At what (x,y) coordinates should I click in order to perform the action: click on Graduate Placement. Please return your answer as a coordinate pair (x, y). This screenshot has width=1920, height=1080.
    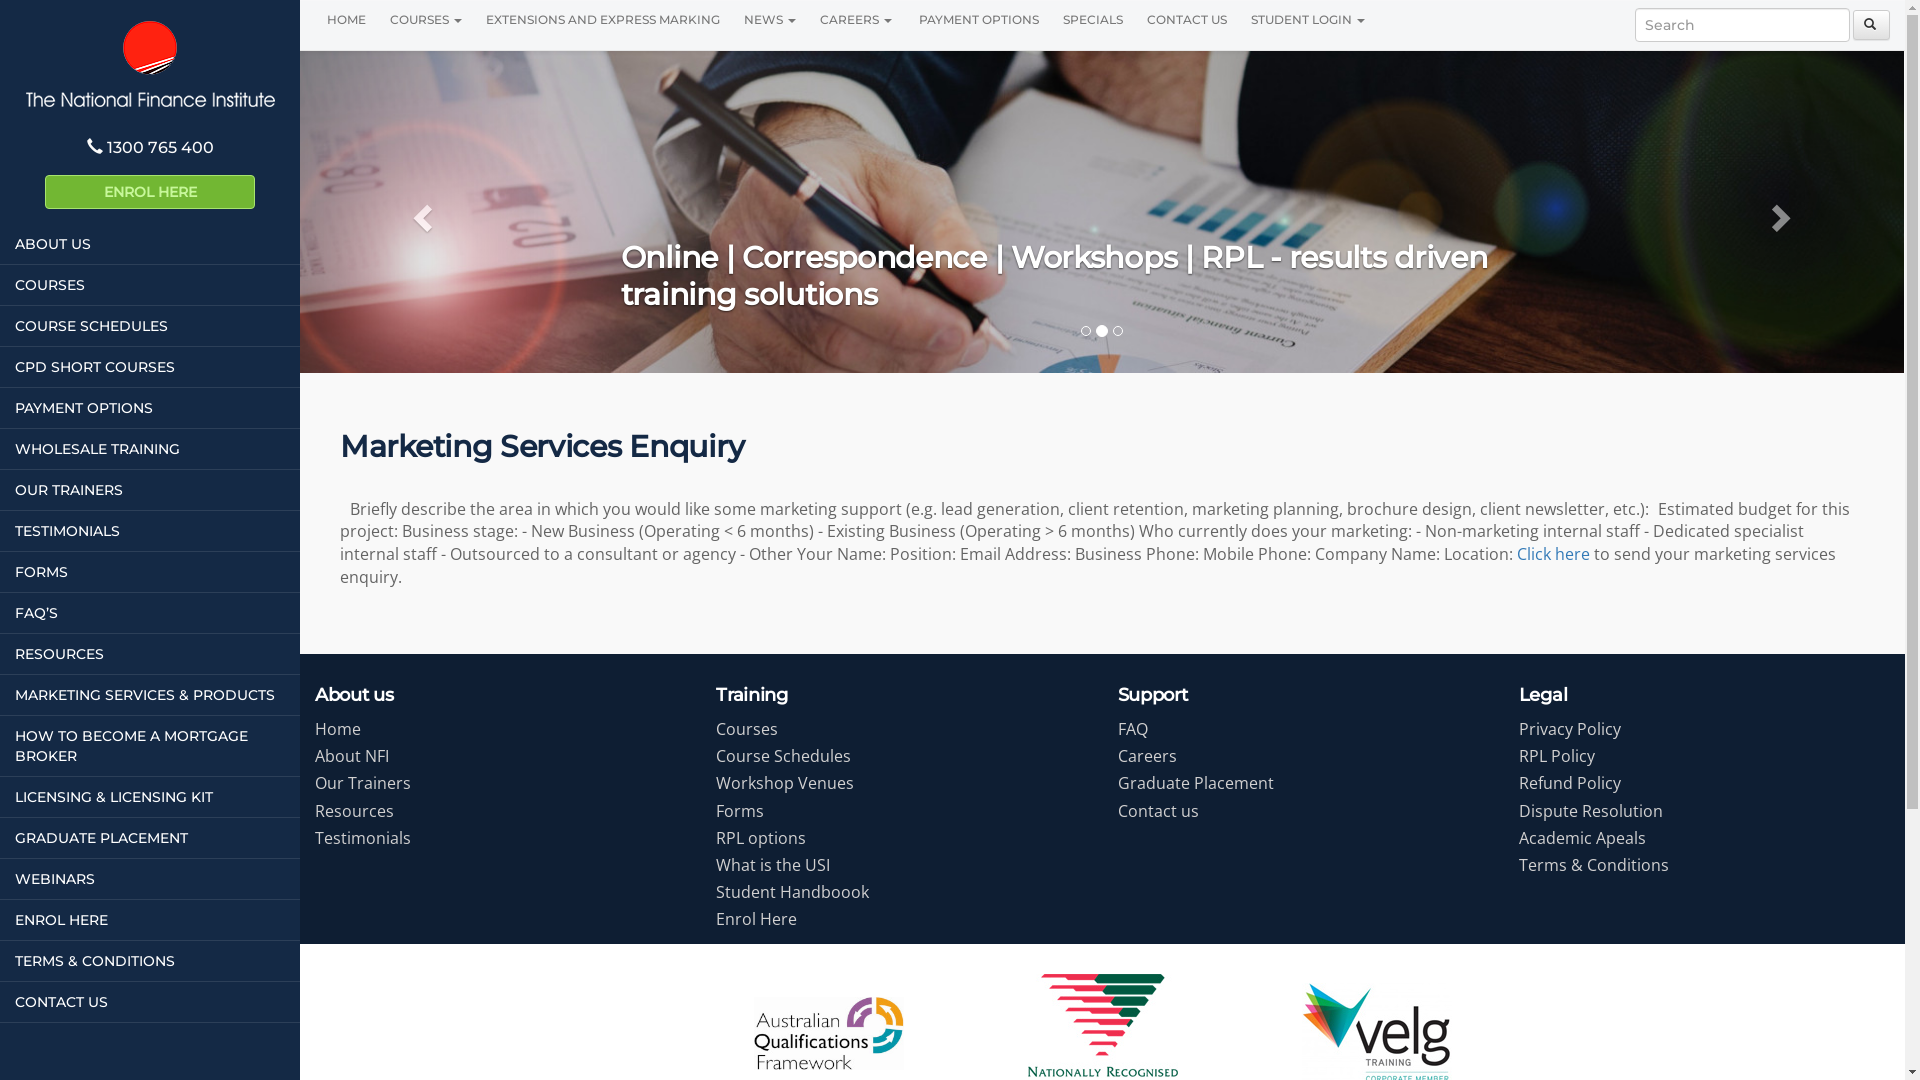
    Looking at the image, I should click on (1196, 783).